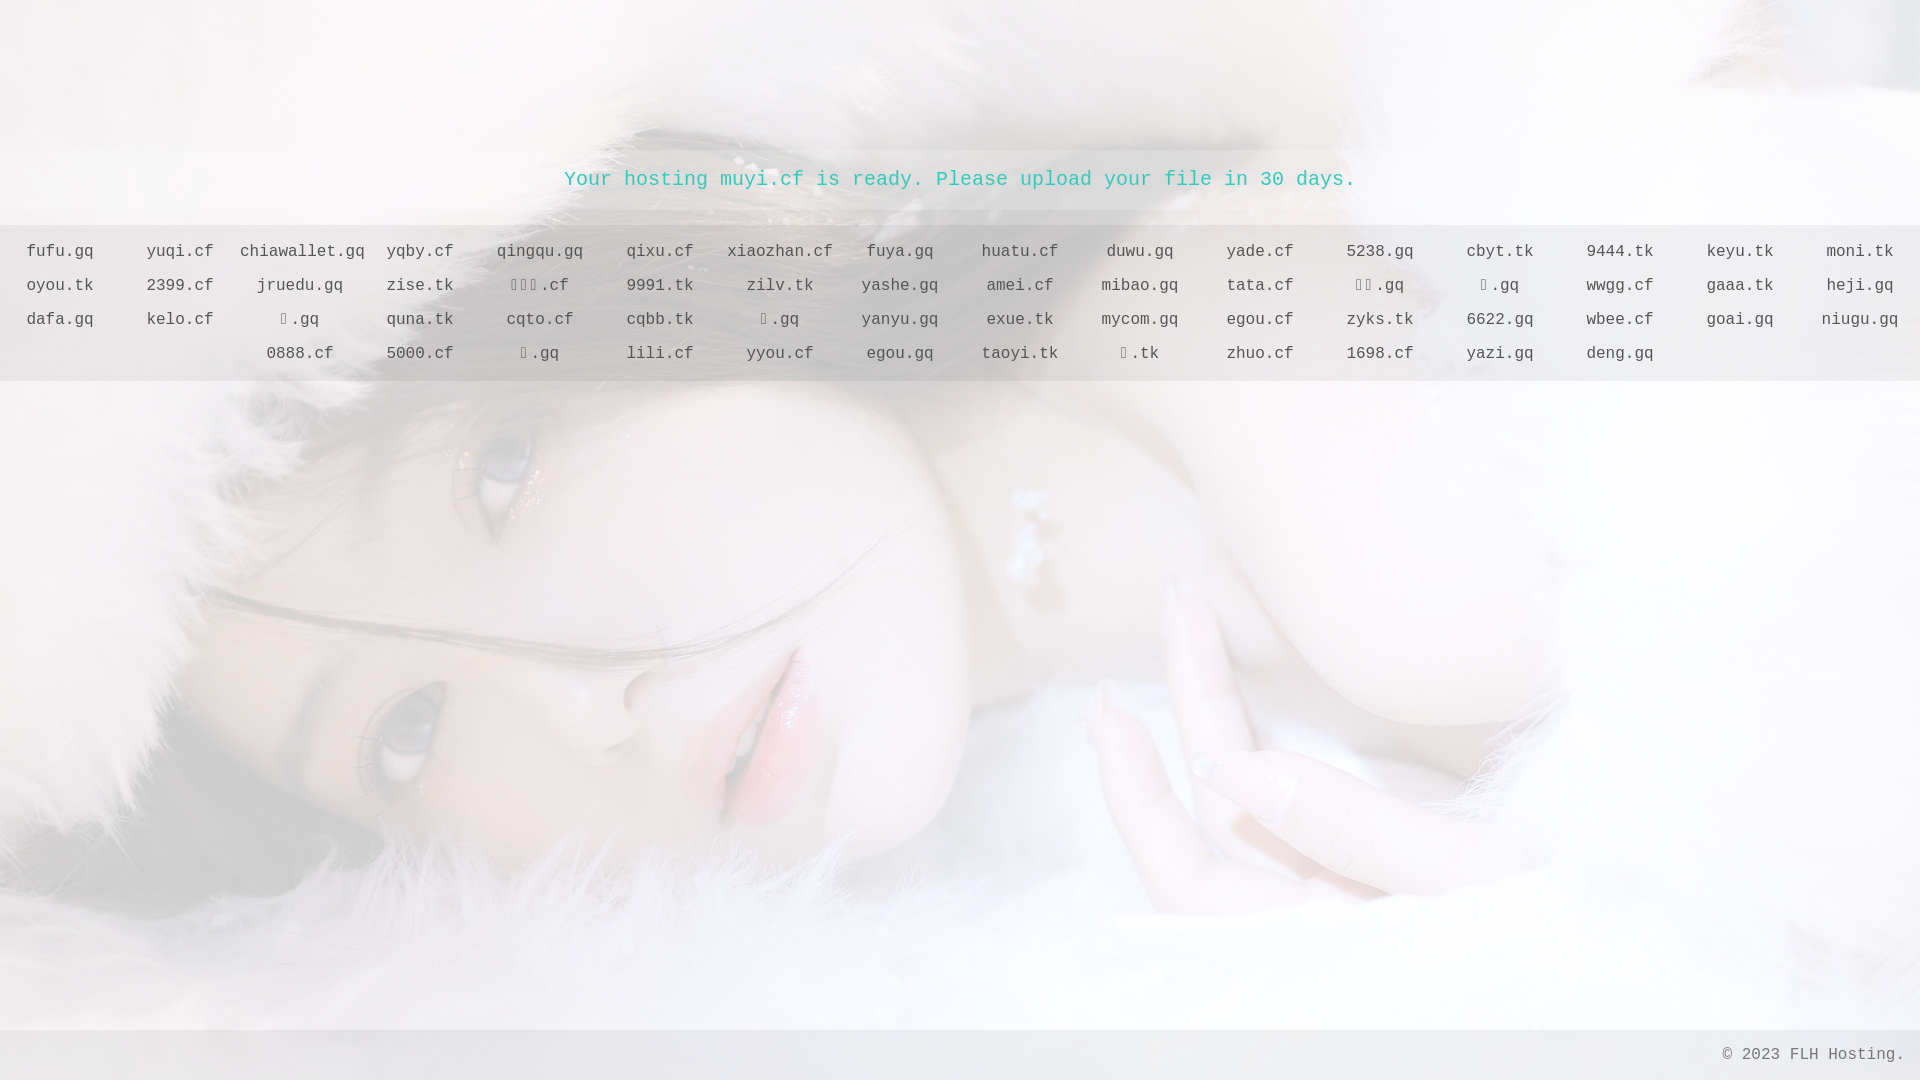  I want to click on fuya.gq, so click(900, 252).